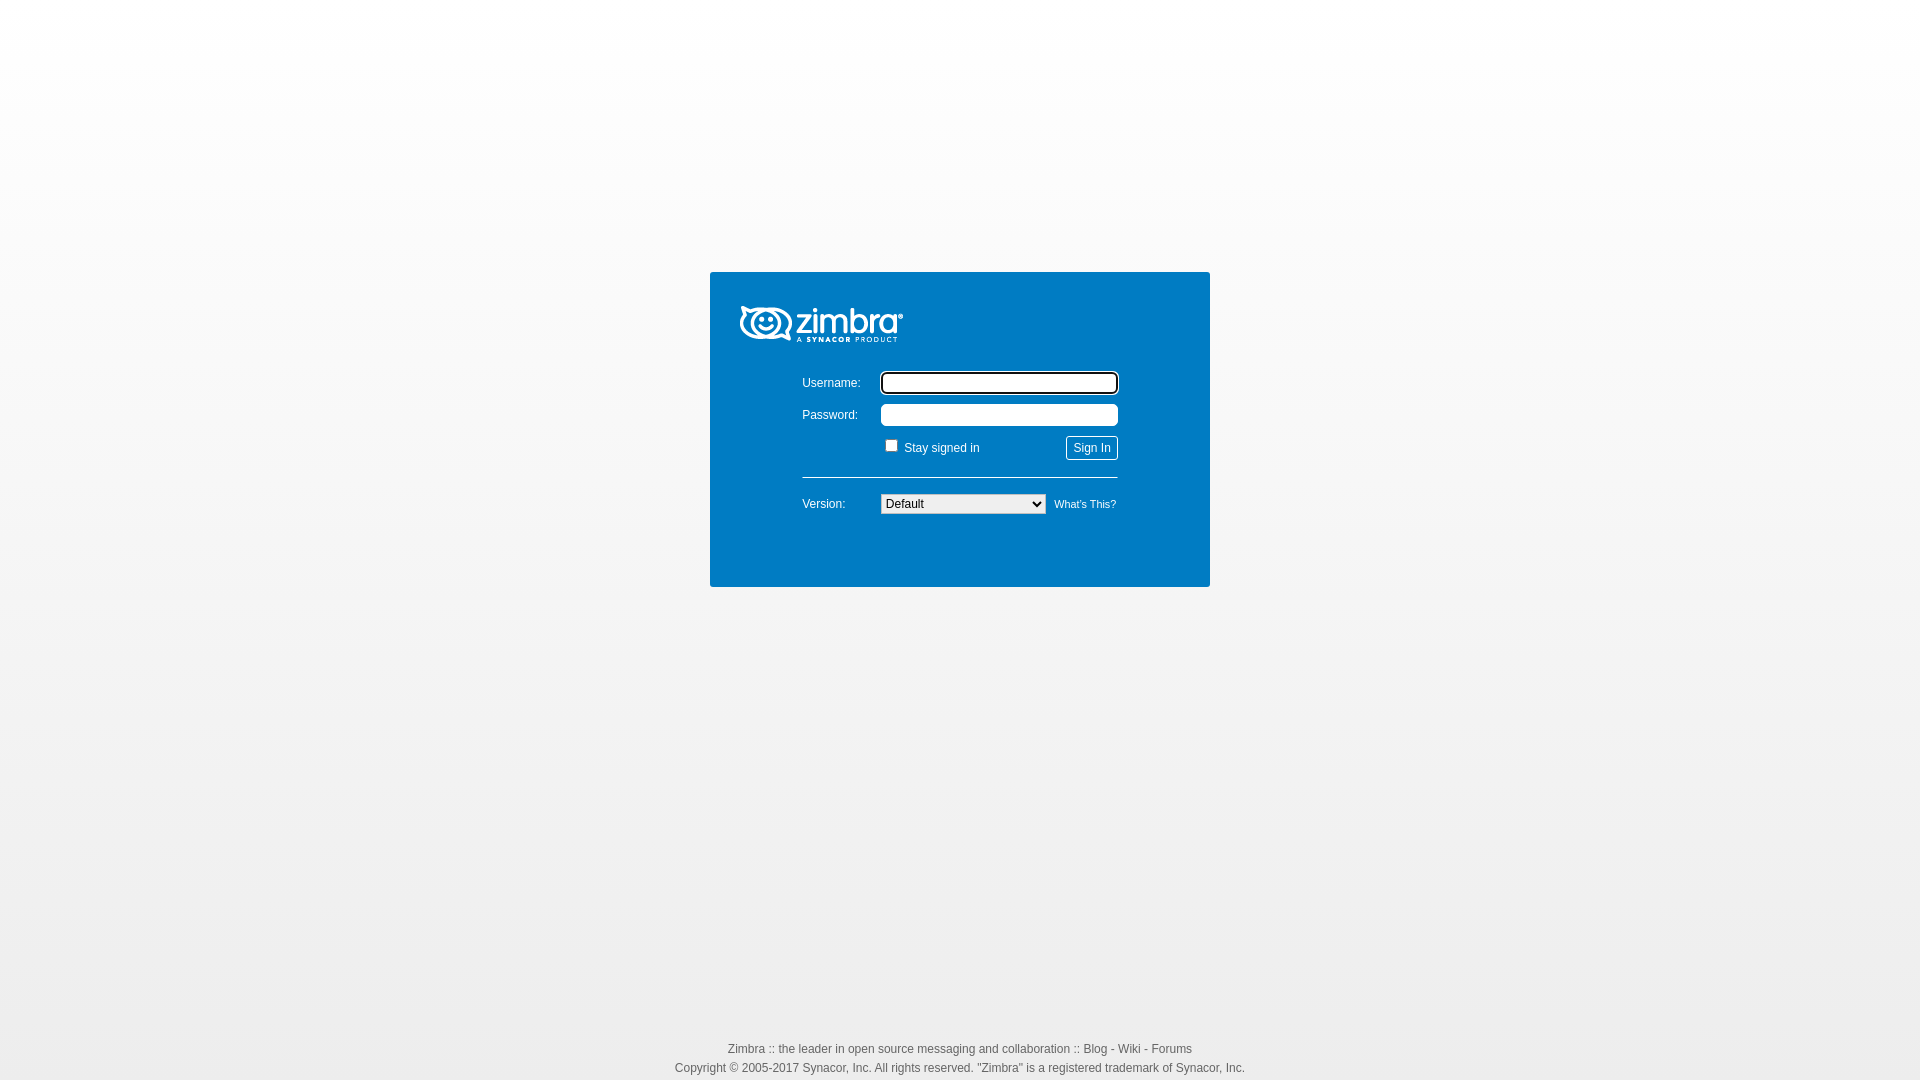 Image resolution: width=1920 pixels, height=1080 pixels. I want to click on Forums, so click(1172, 1049).